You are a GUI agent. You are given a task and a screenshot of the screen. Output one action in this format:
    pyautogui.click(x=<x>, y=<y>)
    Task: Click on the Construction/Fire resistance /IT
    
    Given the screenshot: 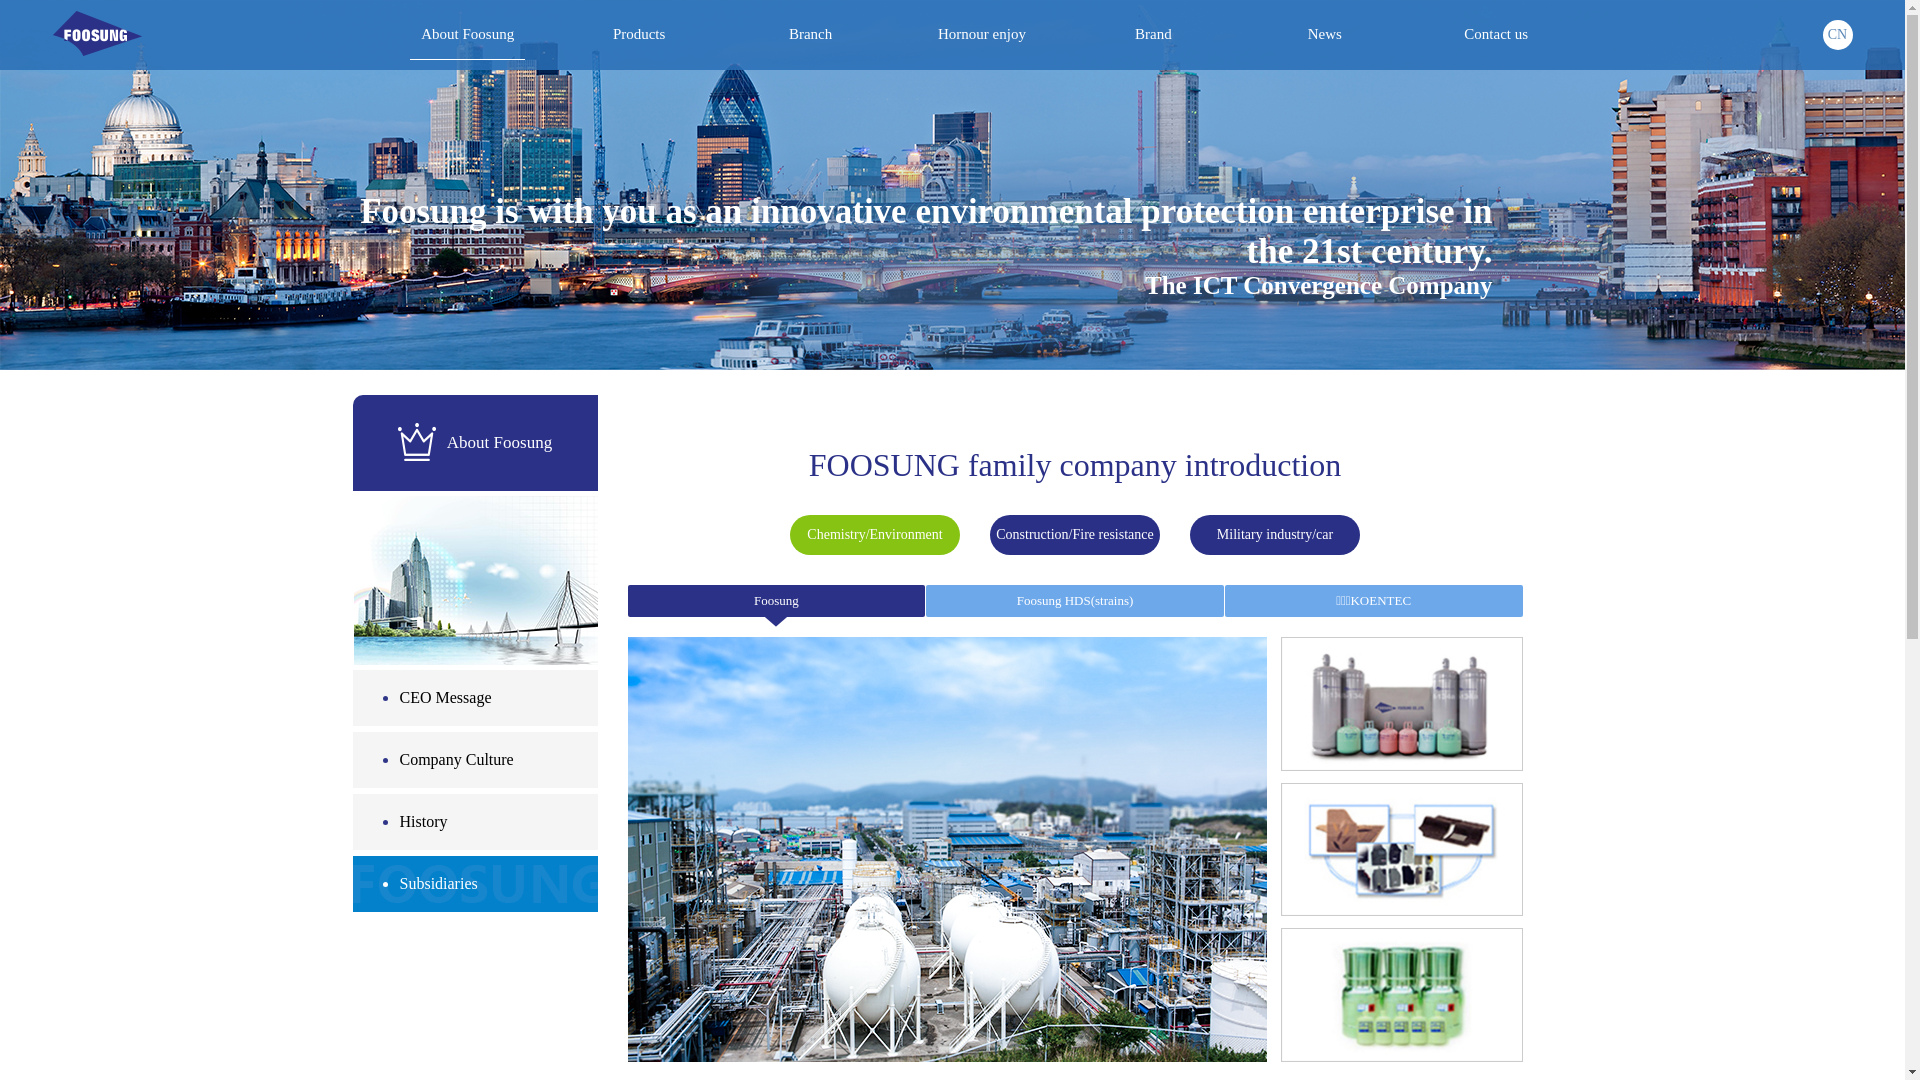 What is the action you would take?
    pyautogui.click(x=1075, y=535)
    